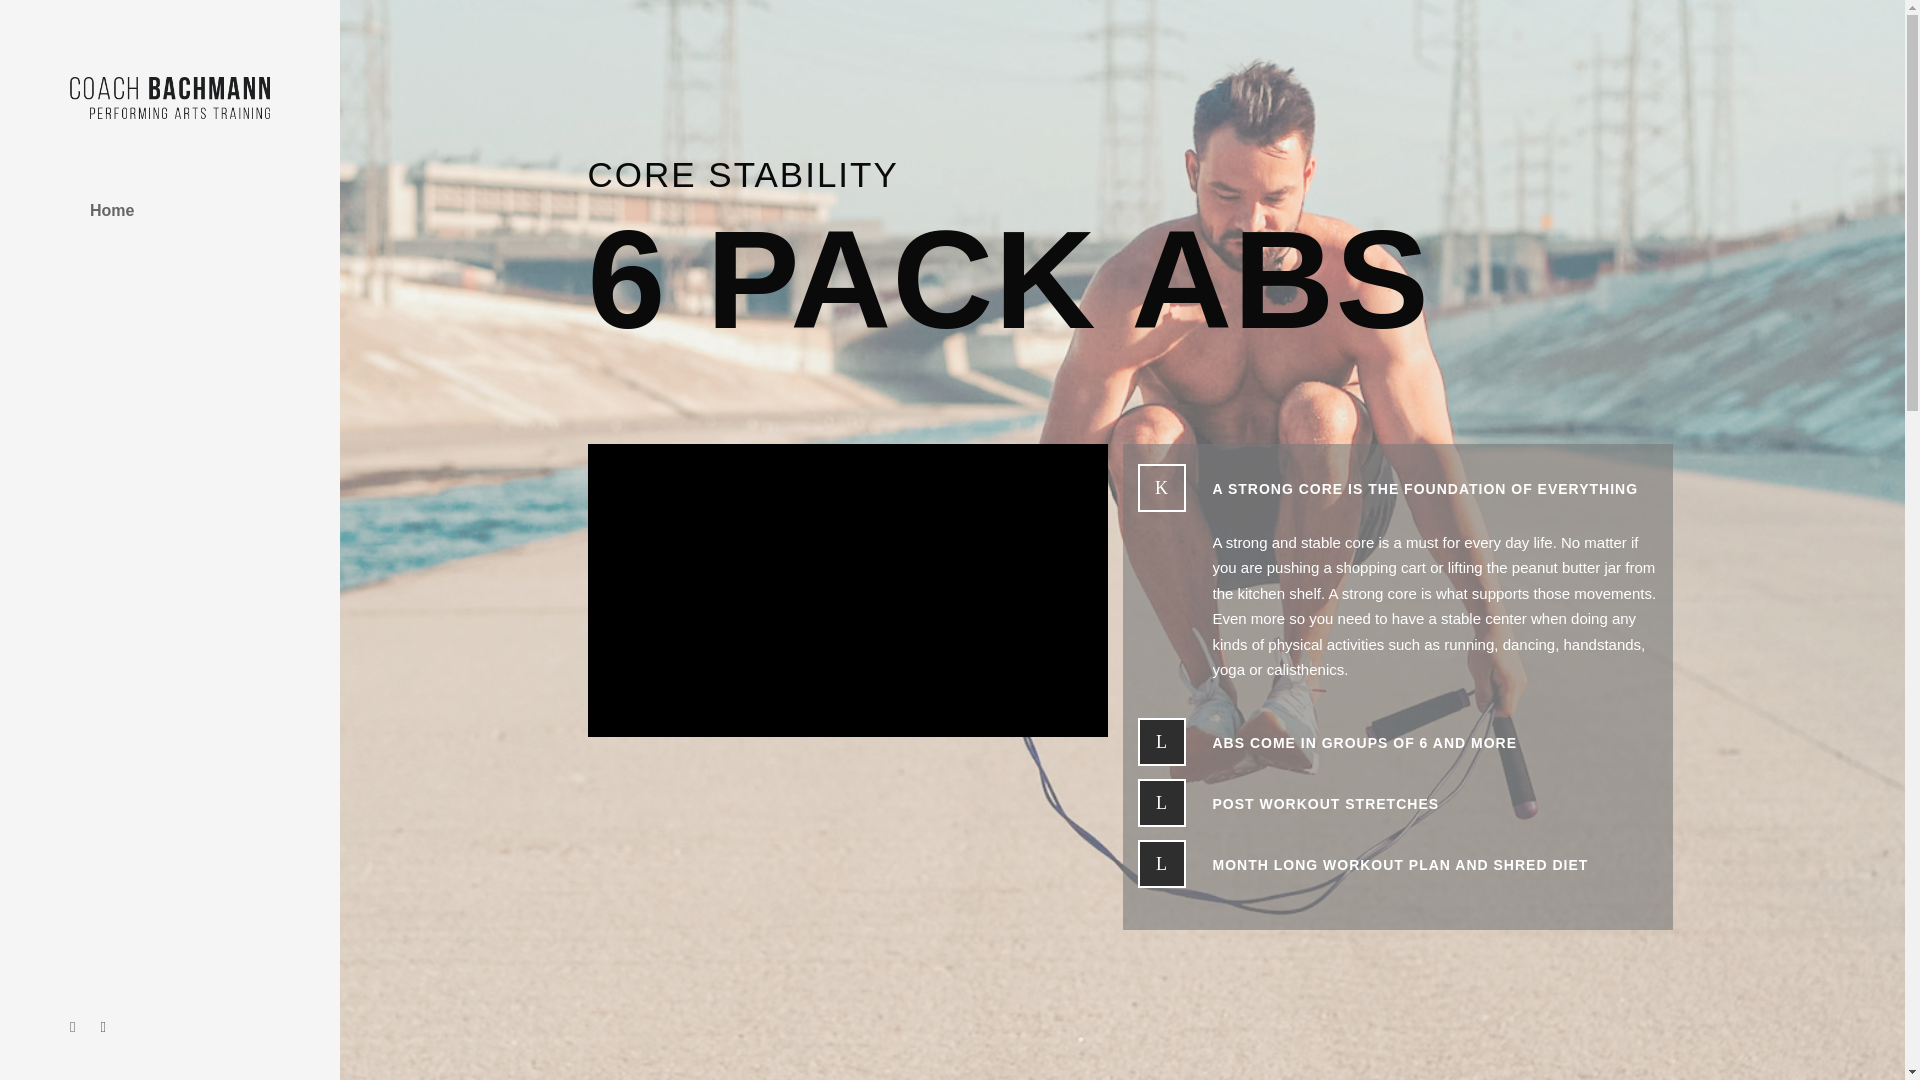  Describe the element at coordinates (170, 210) in the screenshot. I see `Home` at that location.